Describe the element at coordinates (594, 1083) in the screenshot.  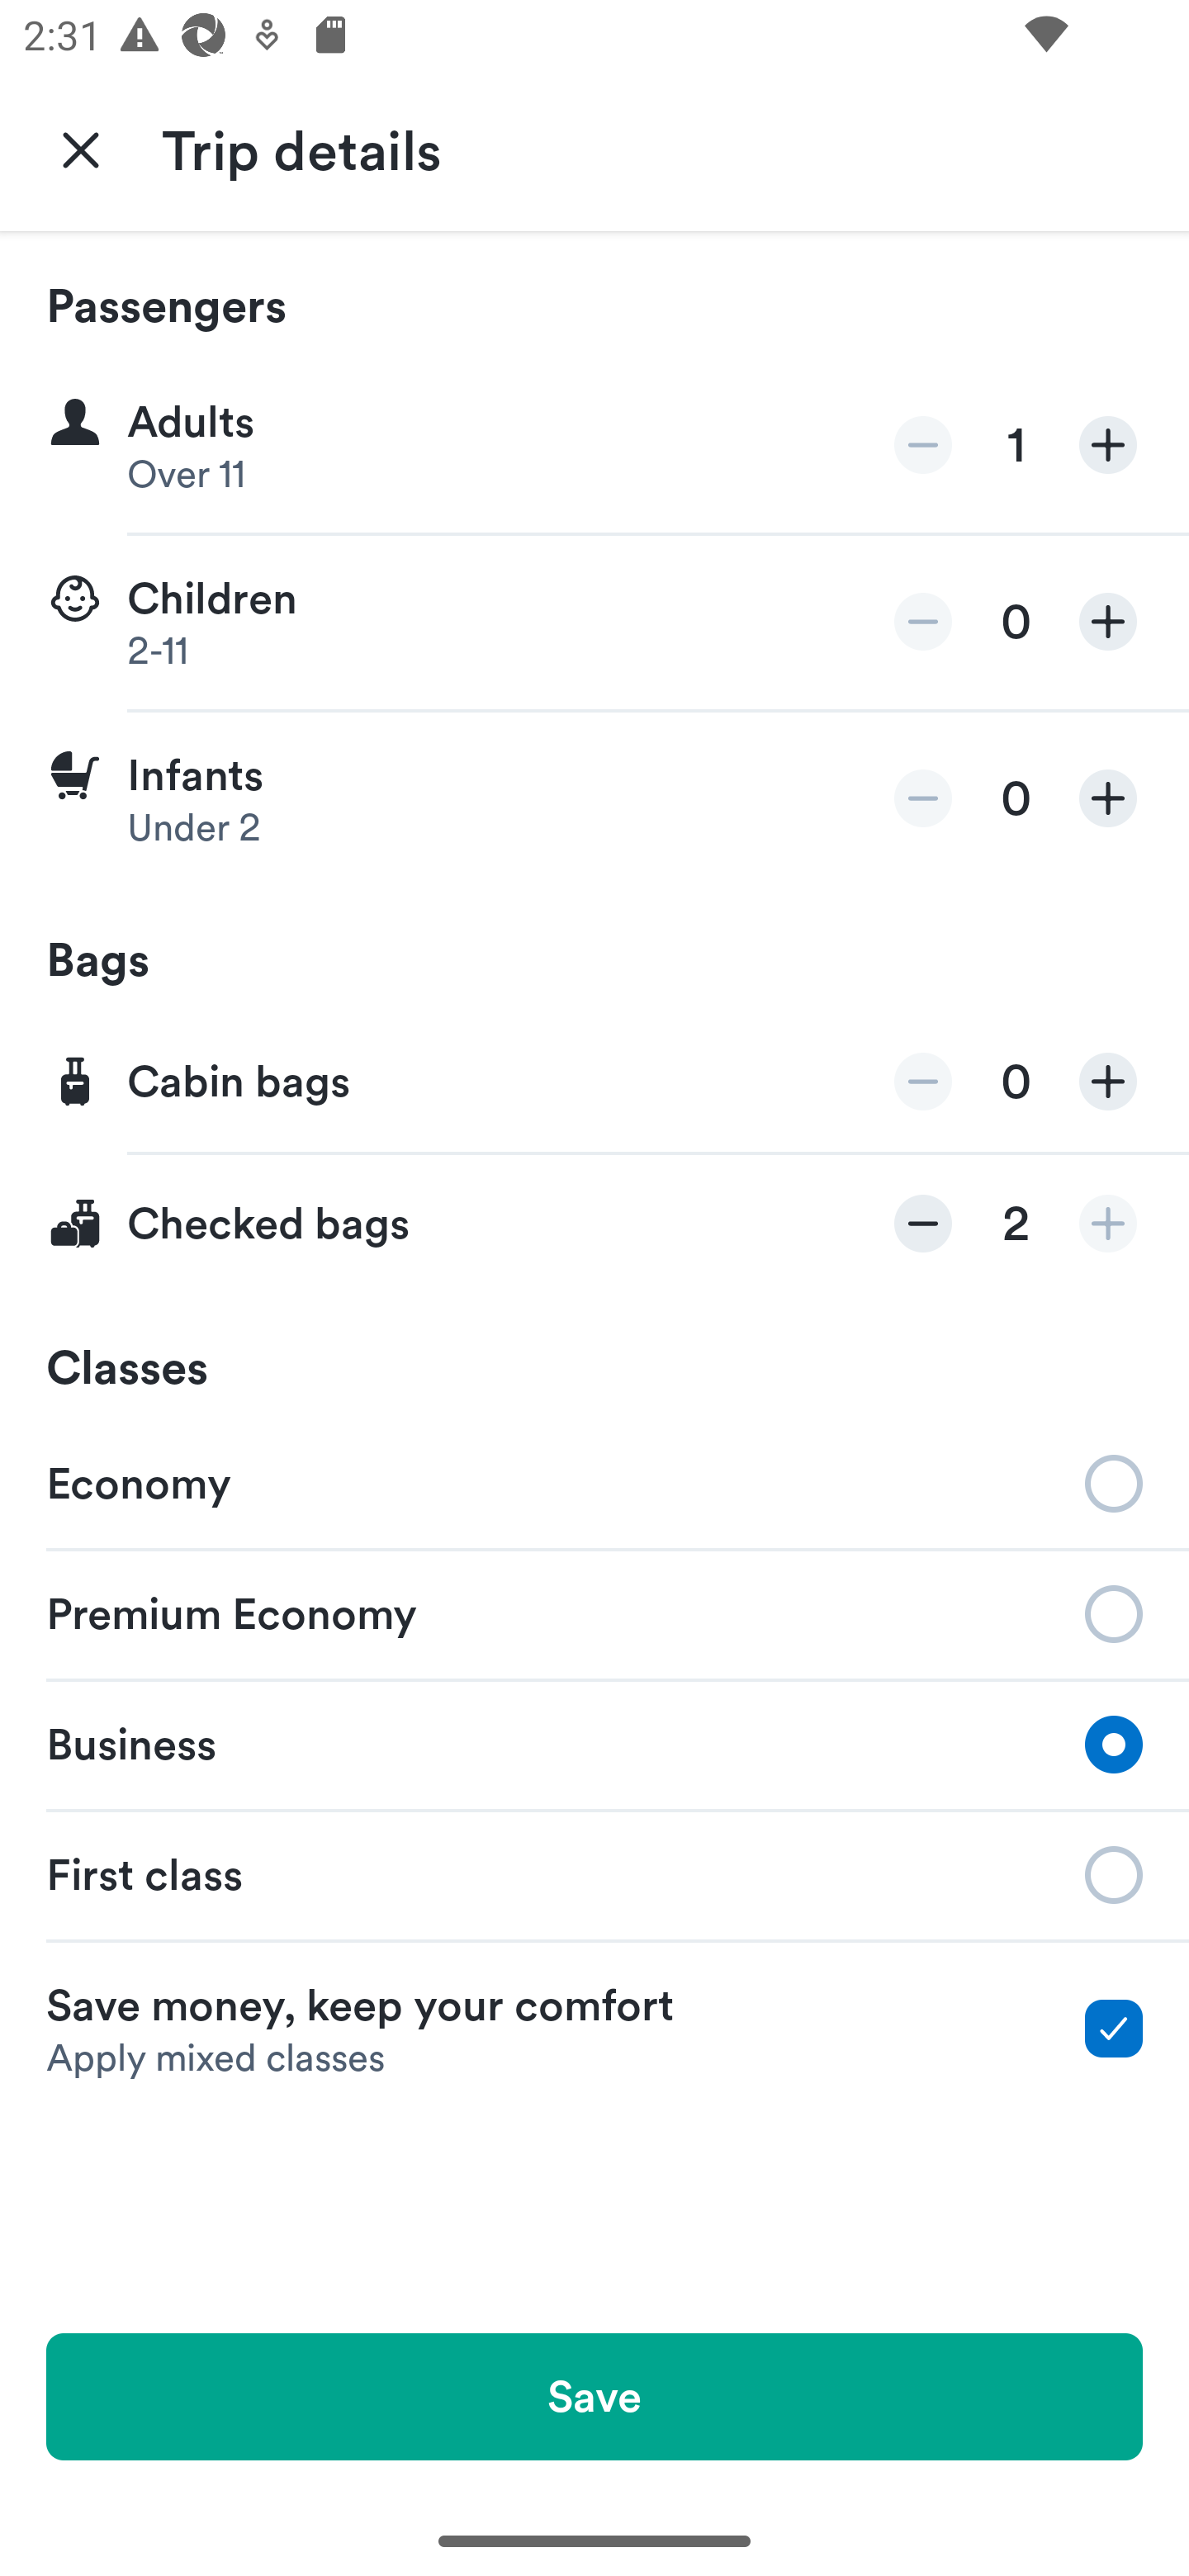
I see `Remove 0 Add Cabin bags` at that location.